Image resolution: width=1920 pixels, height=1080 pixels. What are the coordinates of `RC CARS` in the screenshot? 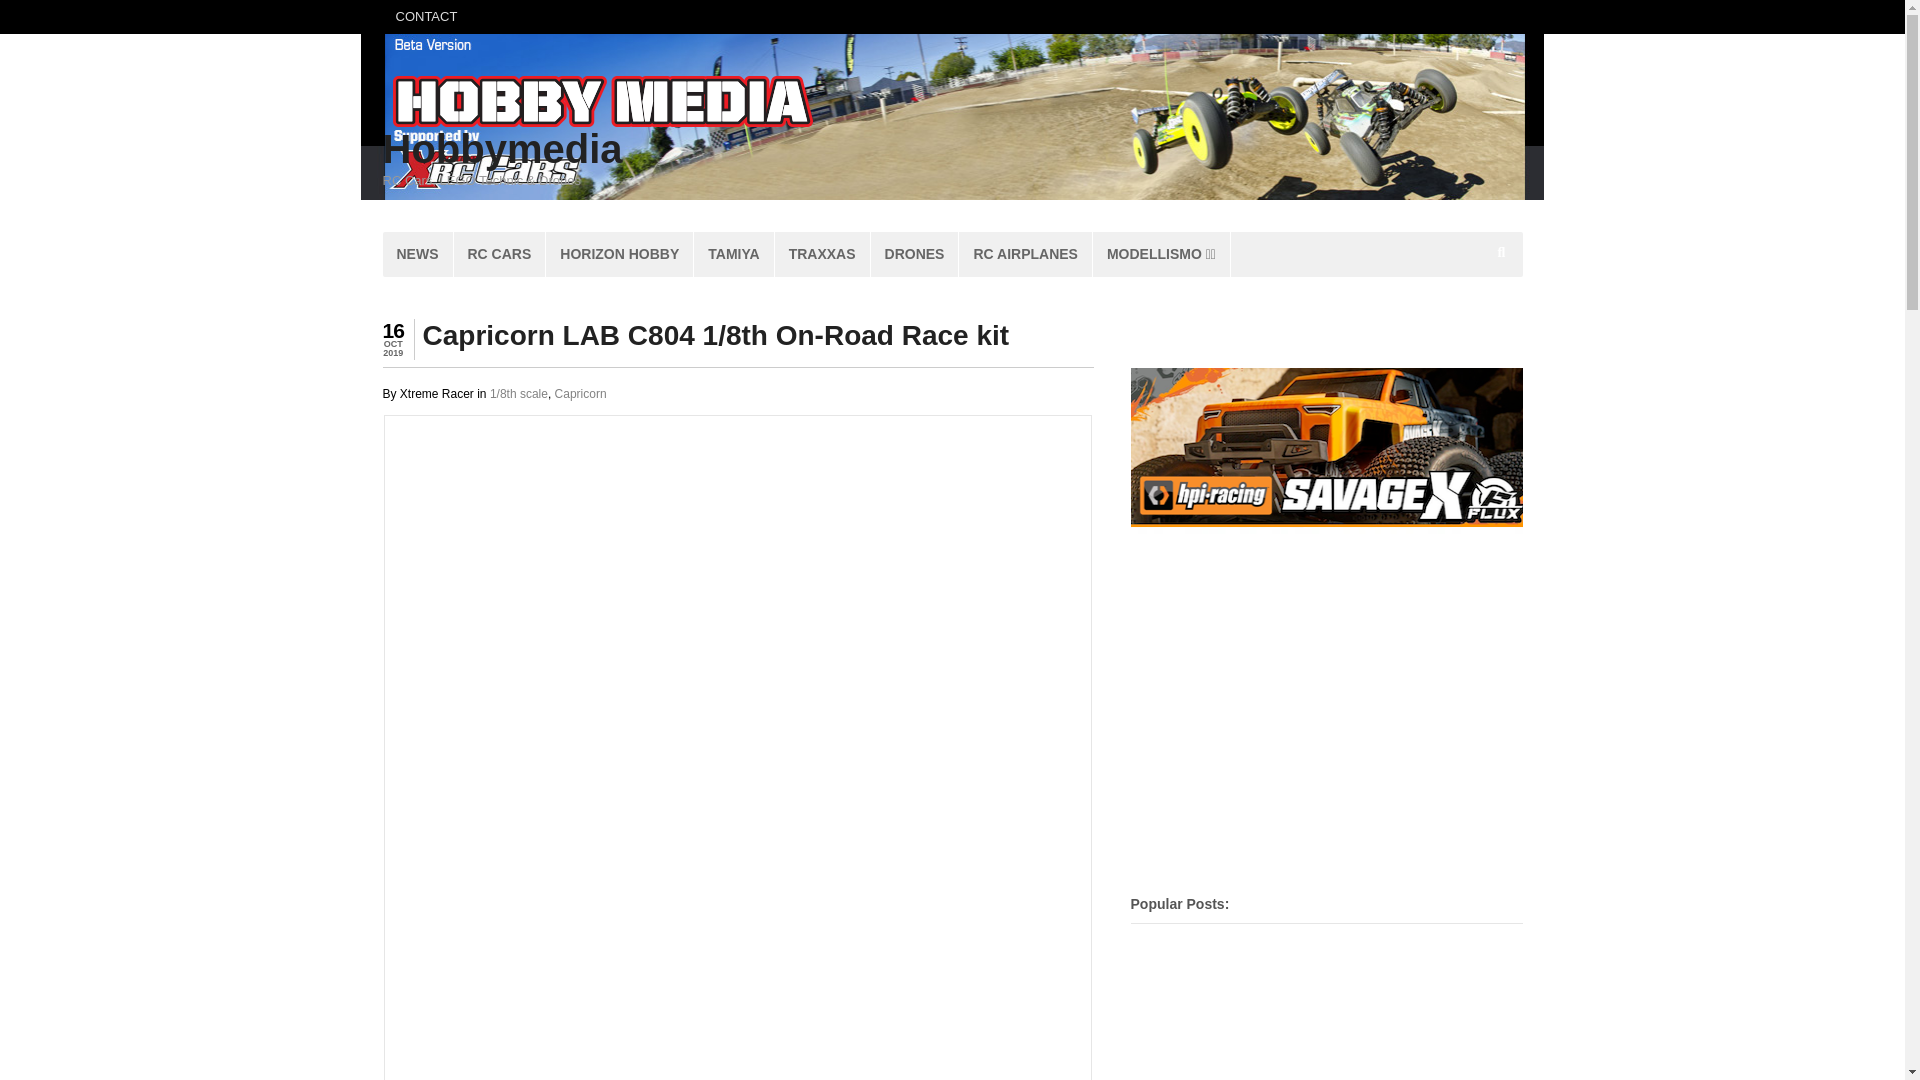 It's located at (499, 254).